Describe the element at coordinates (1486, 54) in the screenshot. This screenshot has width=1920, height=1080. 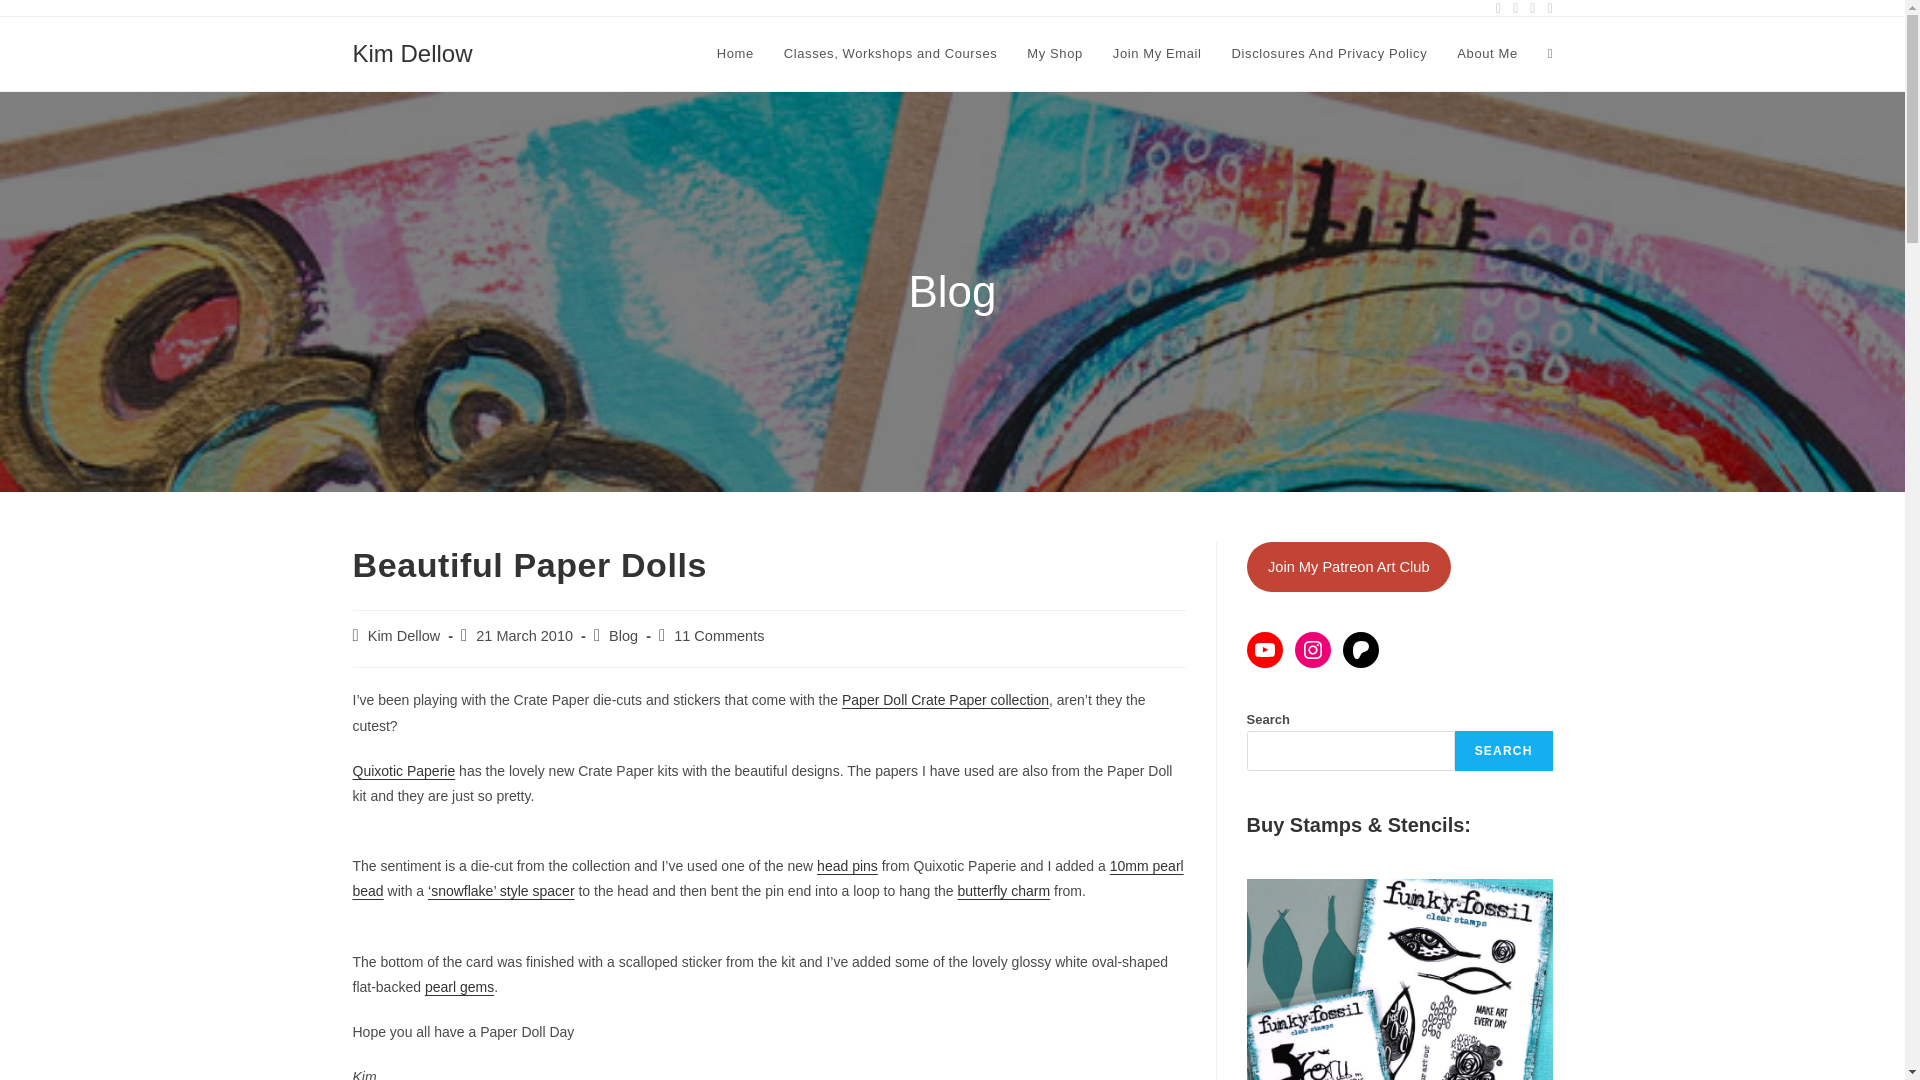
I see `About Me` at that location.